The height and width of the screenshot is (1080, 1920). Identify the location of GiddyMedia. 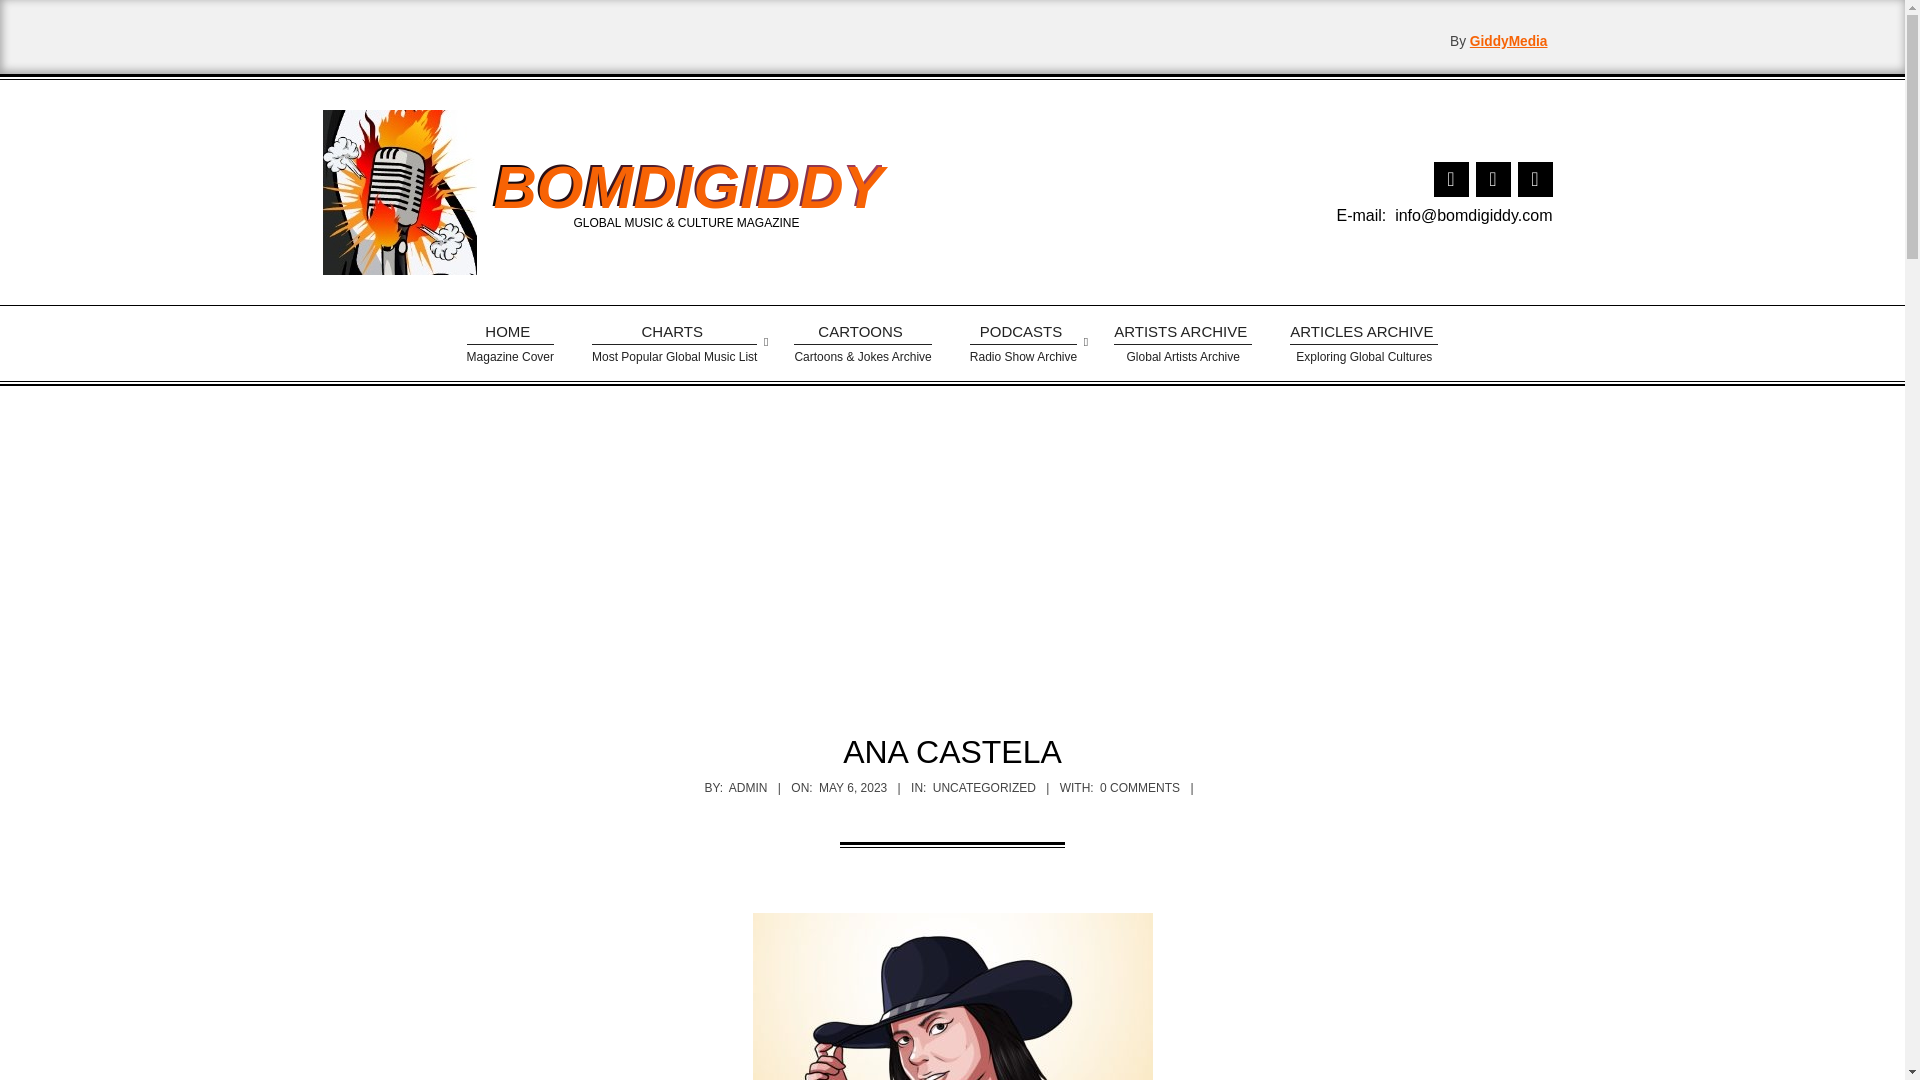
(748, 787).